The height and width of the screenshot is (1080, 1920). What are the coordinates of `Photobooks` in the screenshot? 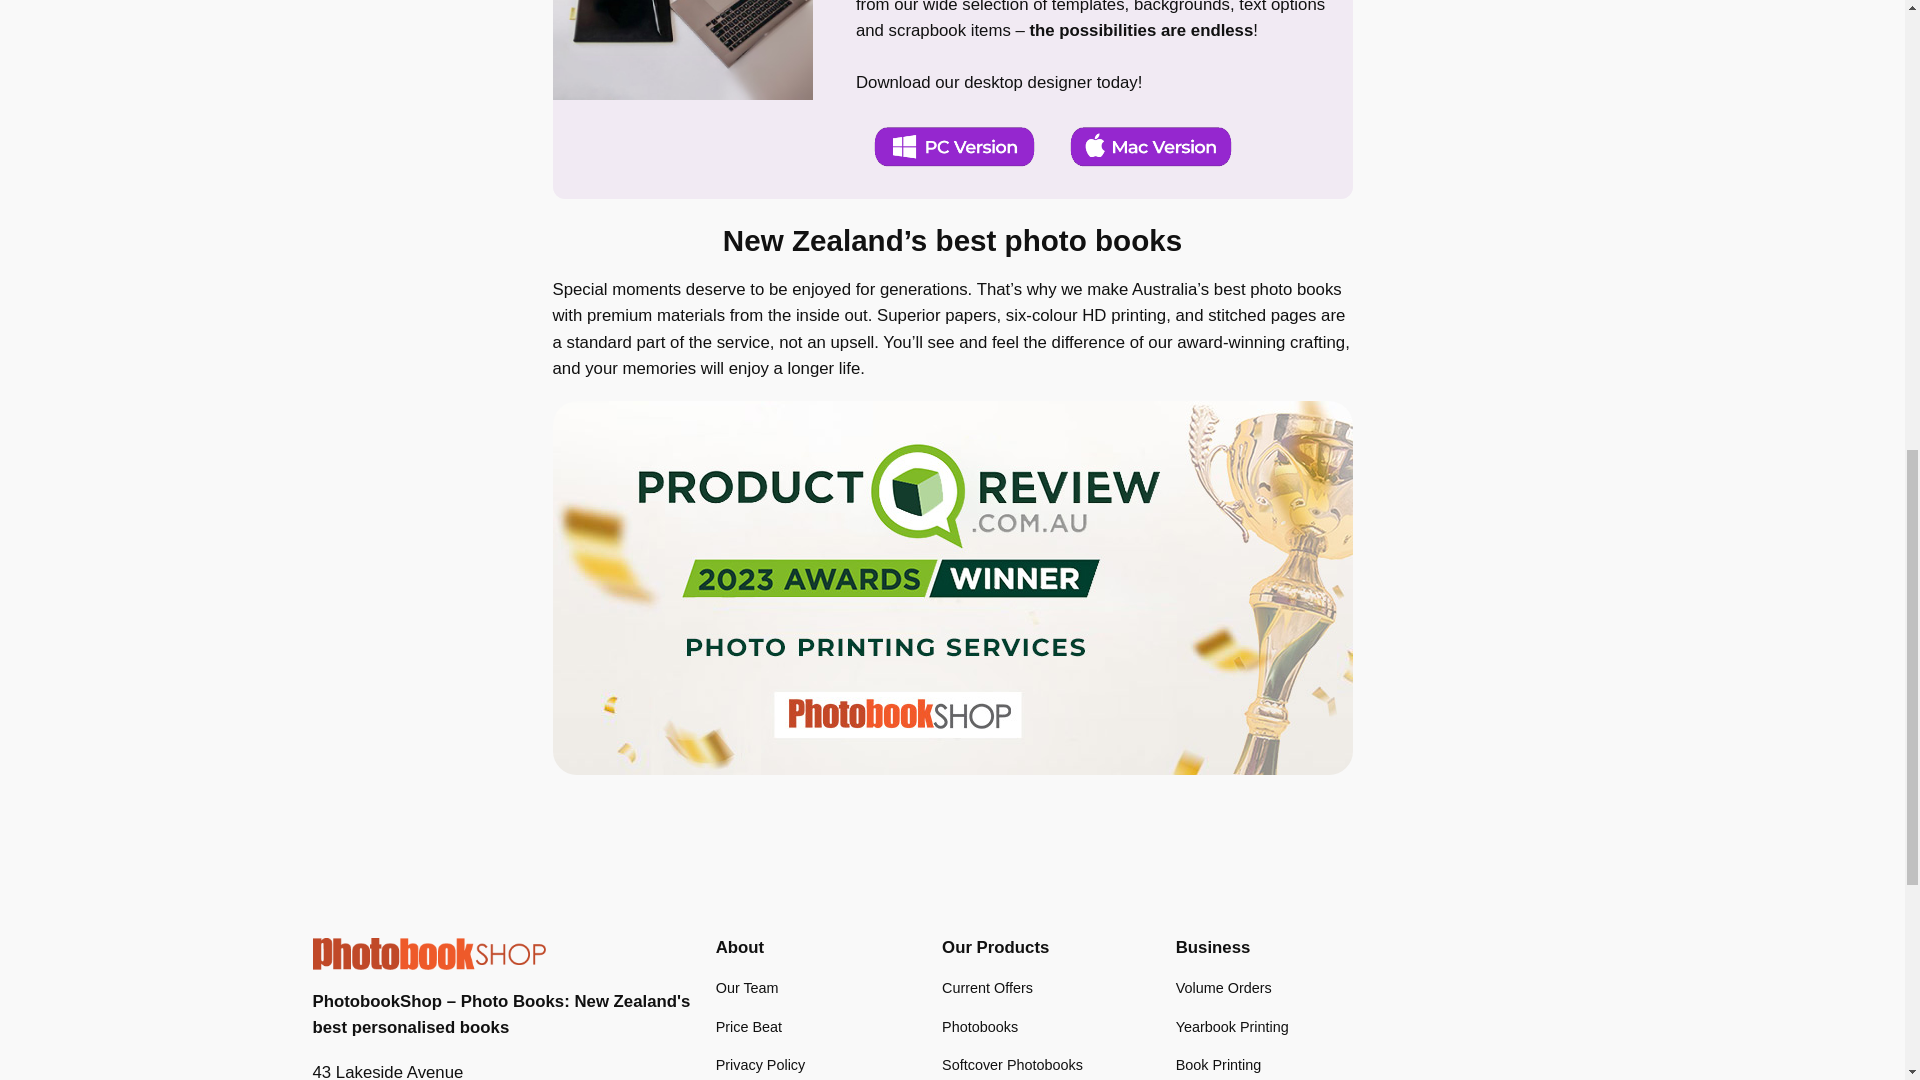 It's located at (980, 1026).